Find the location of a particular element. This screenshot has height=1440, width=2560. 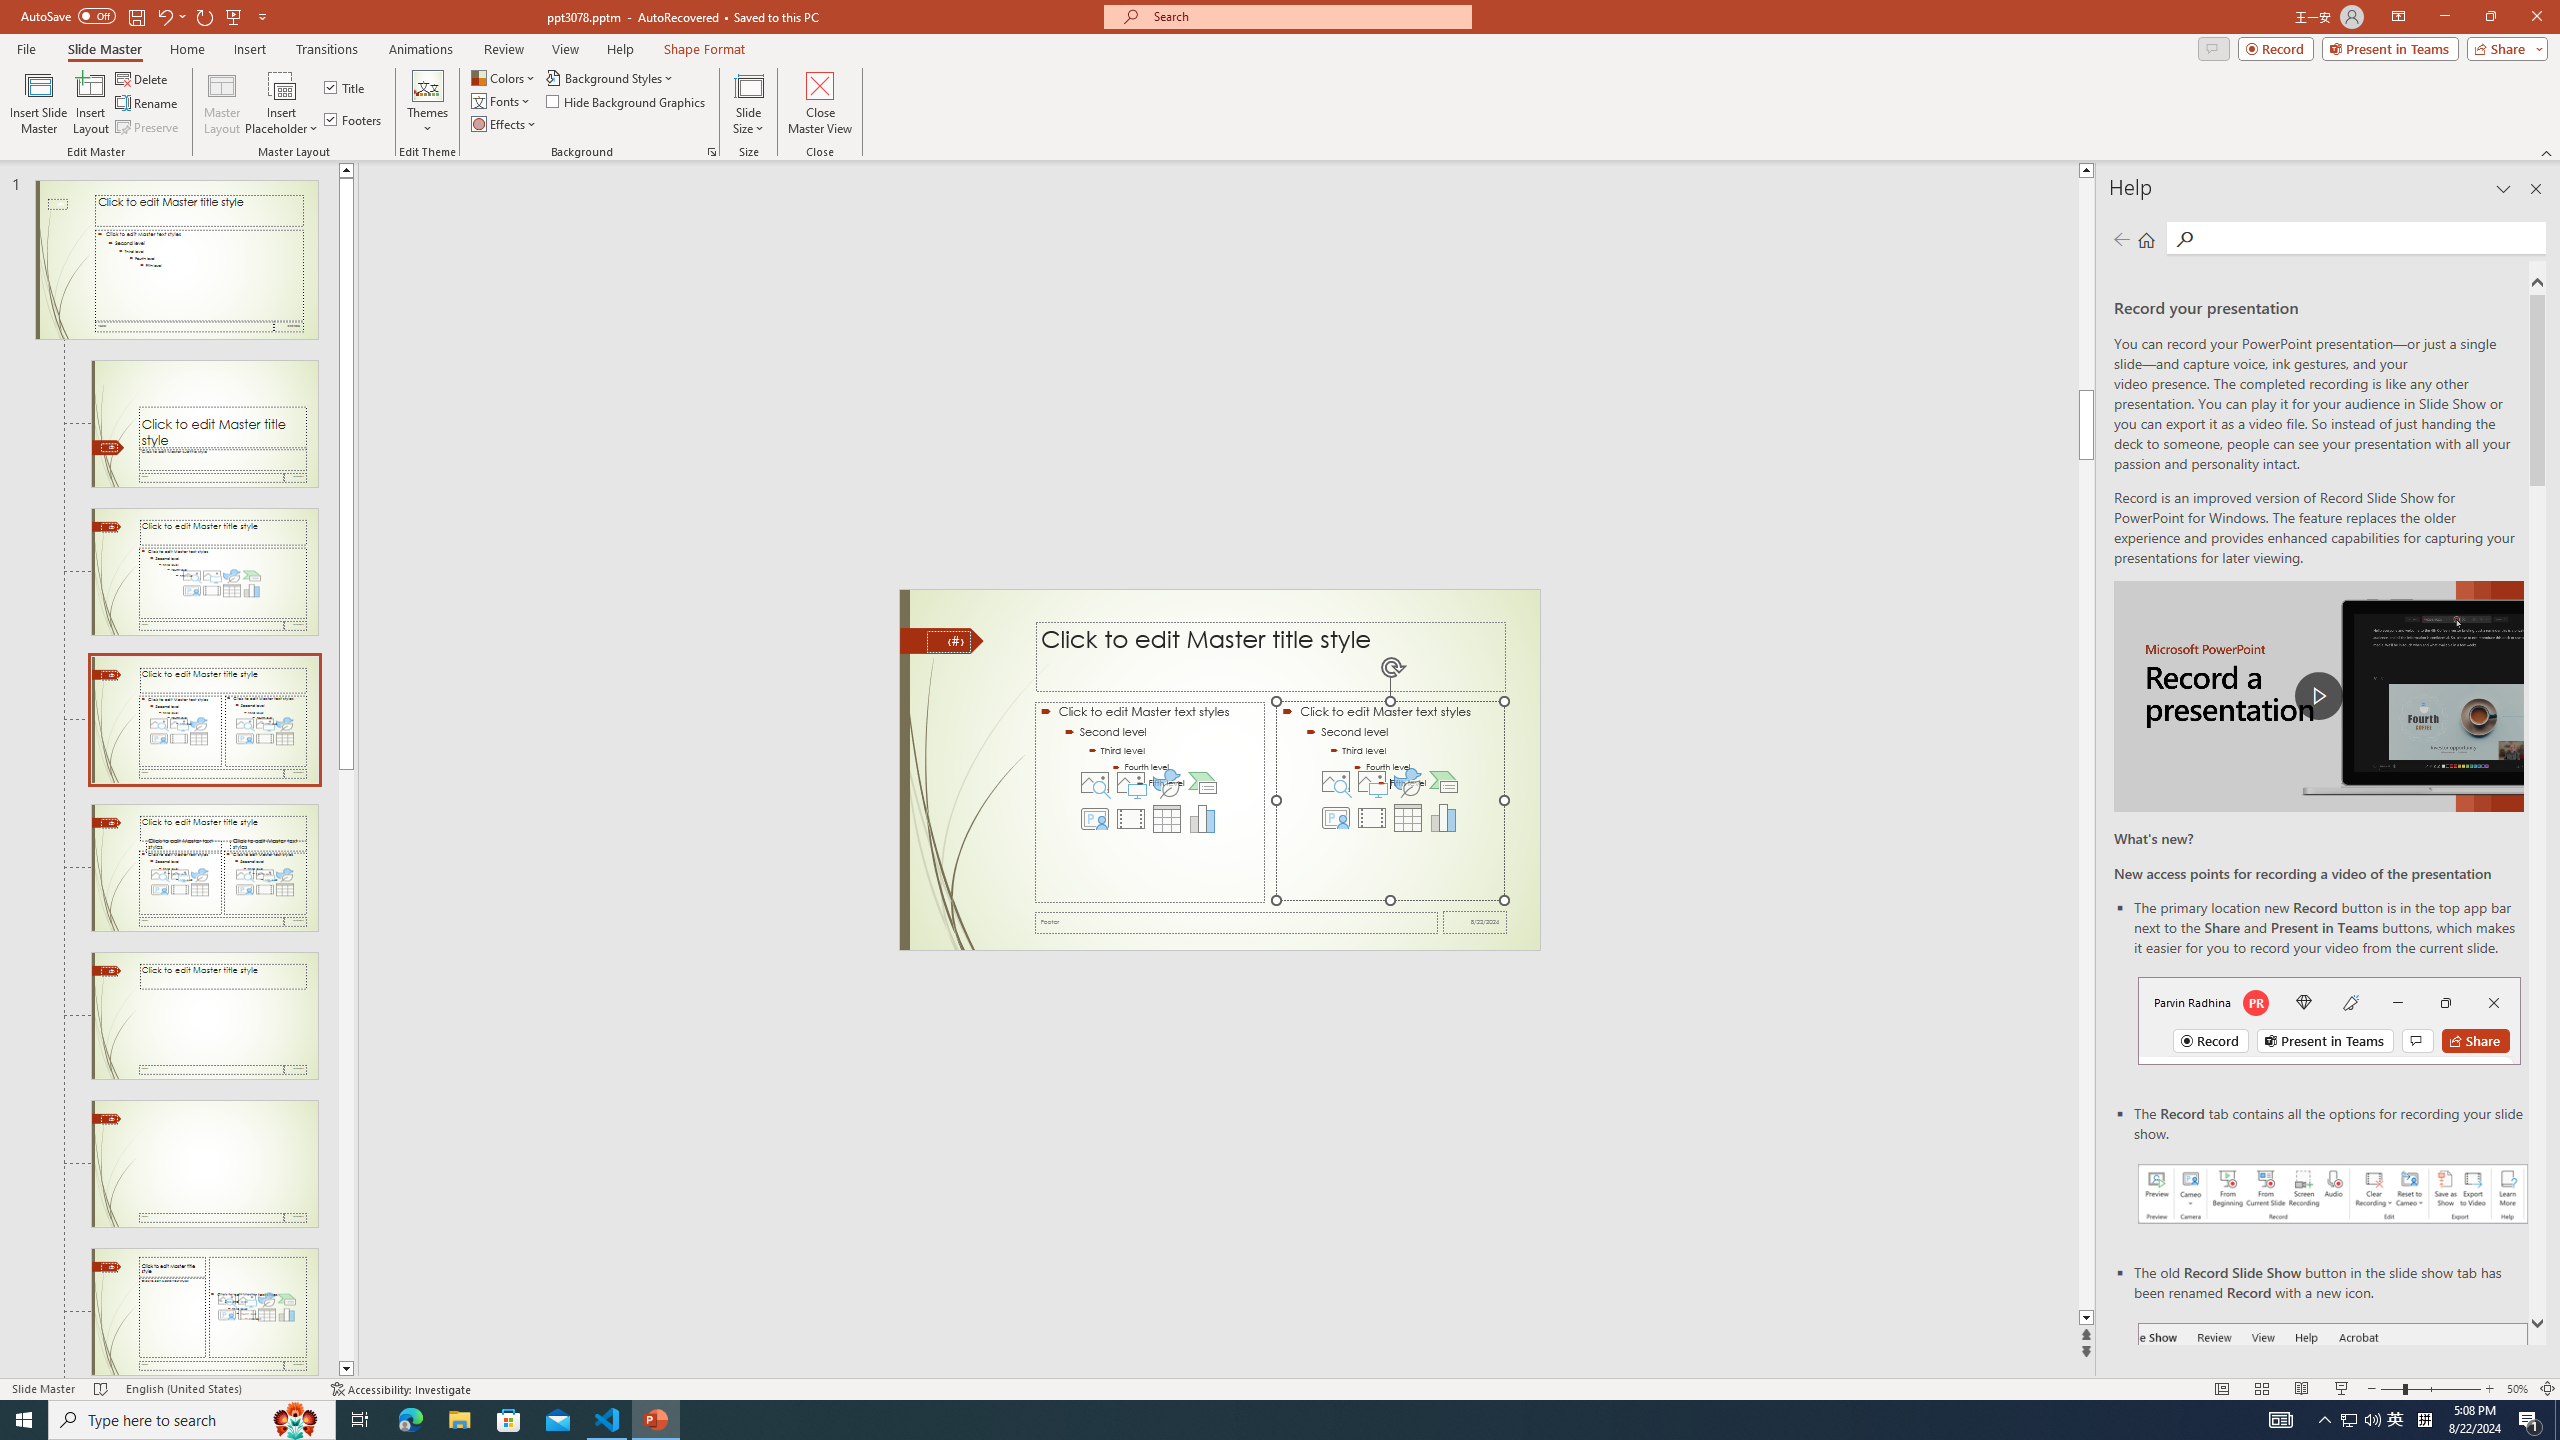

Fonts is located at coordinates (502, 100).